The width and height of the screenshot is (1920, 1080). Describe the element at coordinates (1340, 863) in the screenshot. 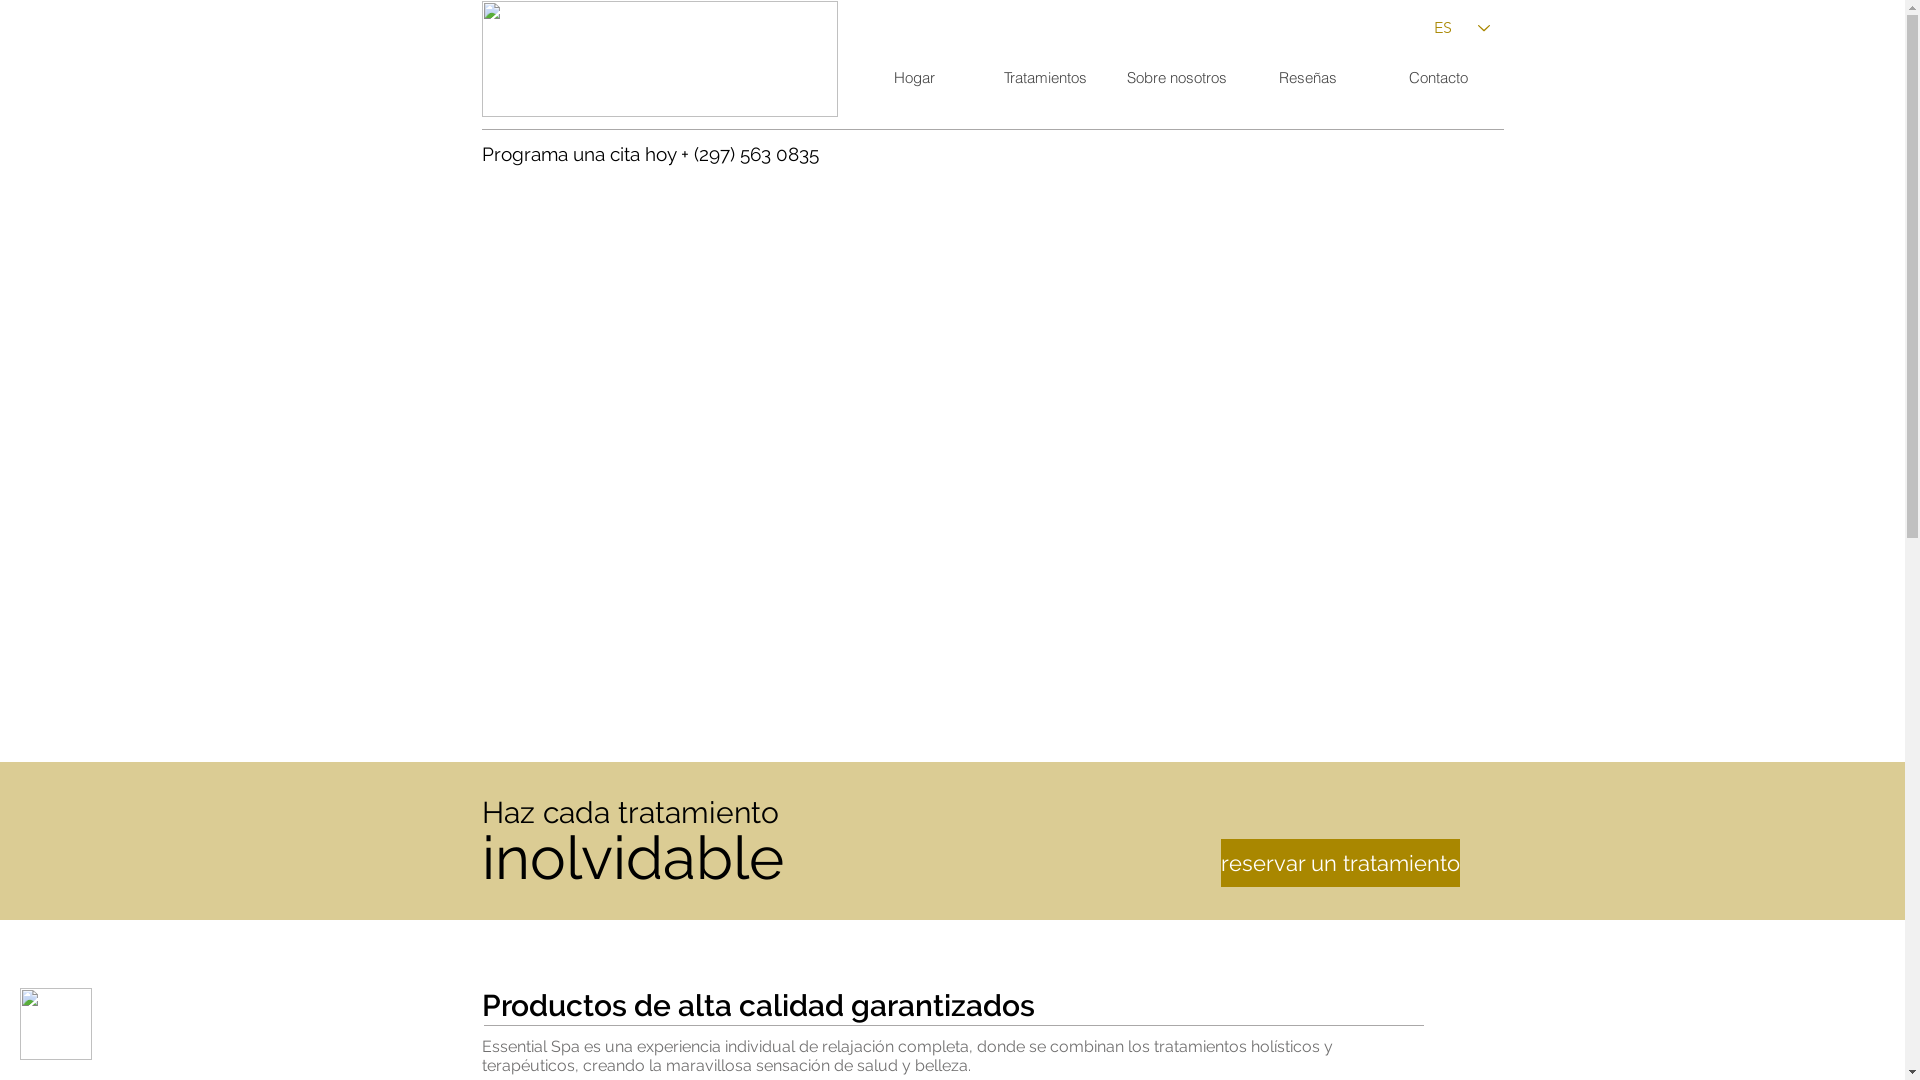

I see `reservar un tratamiento` at that location.